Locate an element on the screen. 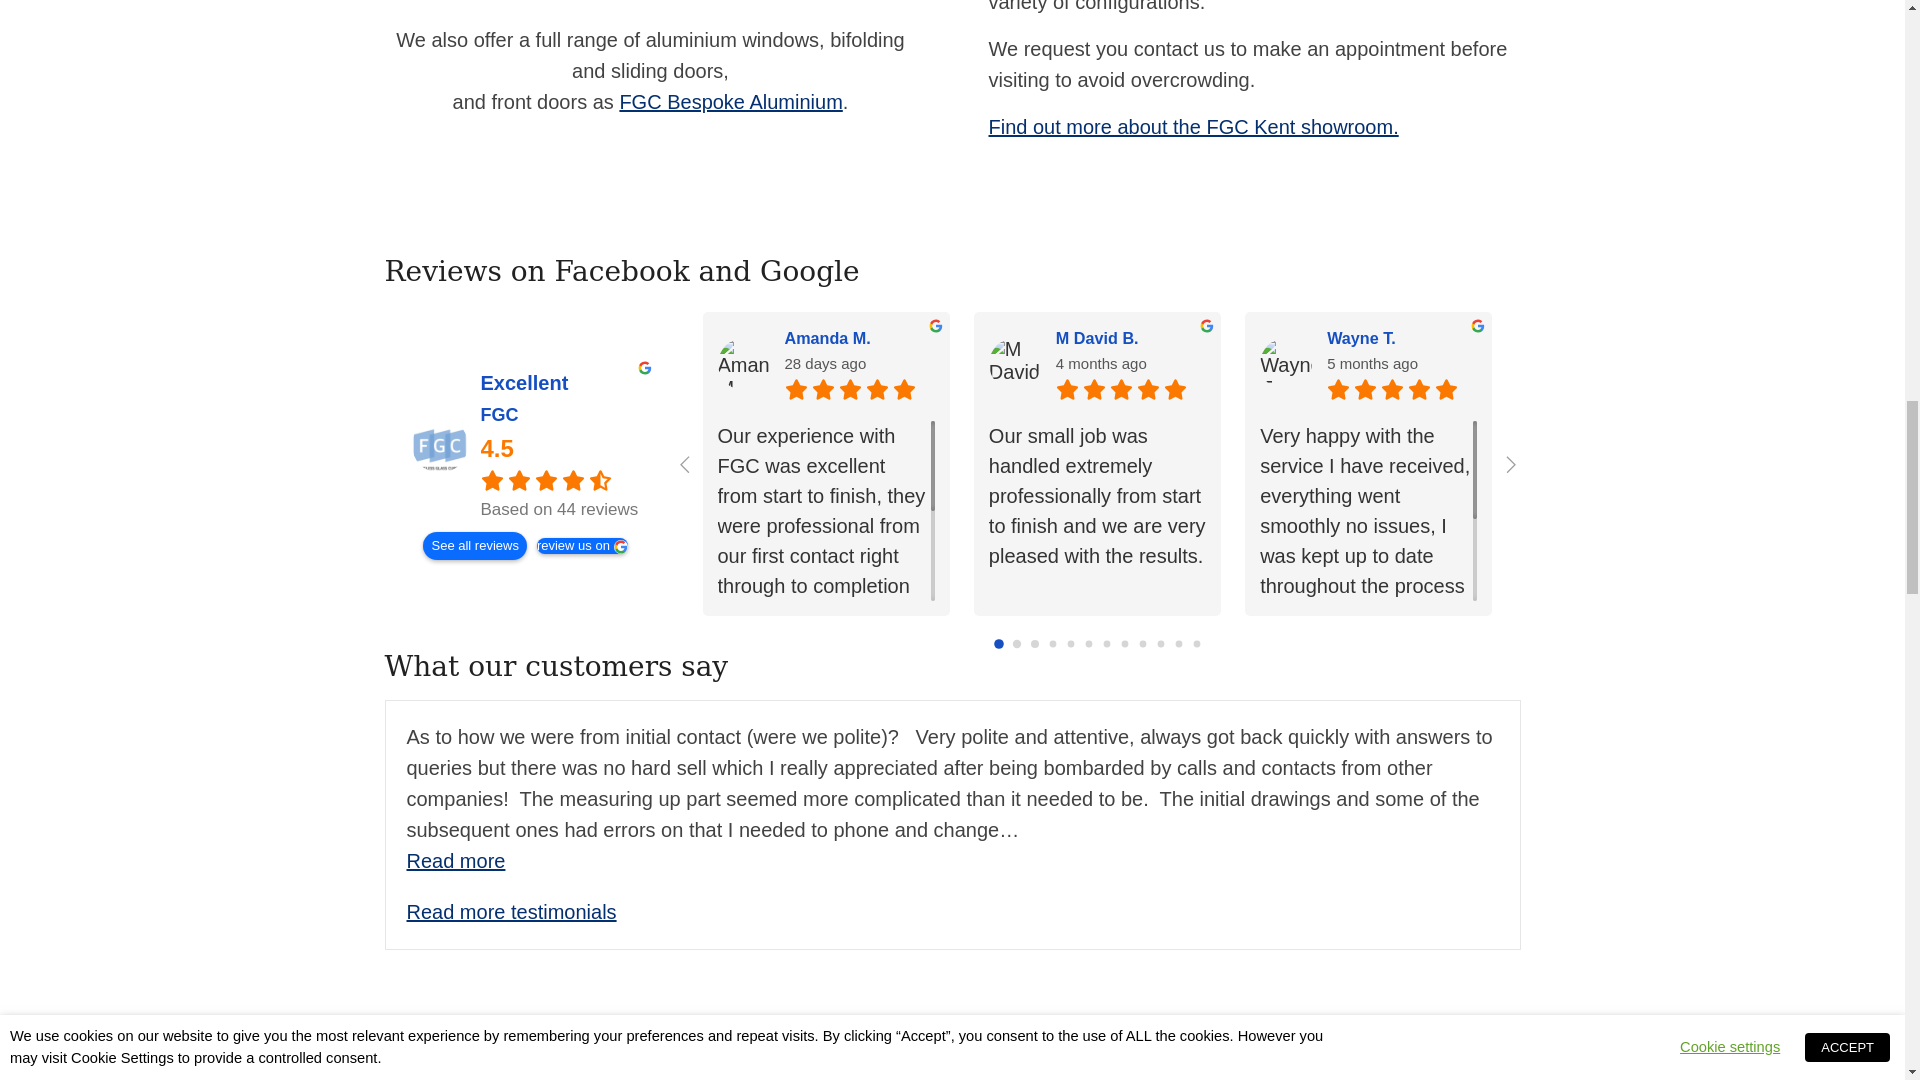 The width and height of the screenshot is (1920, 1080). Amanda M. is located at coordinates (858, 338).